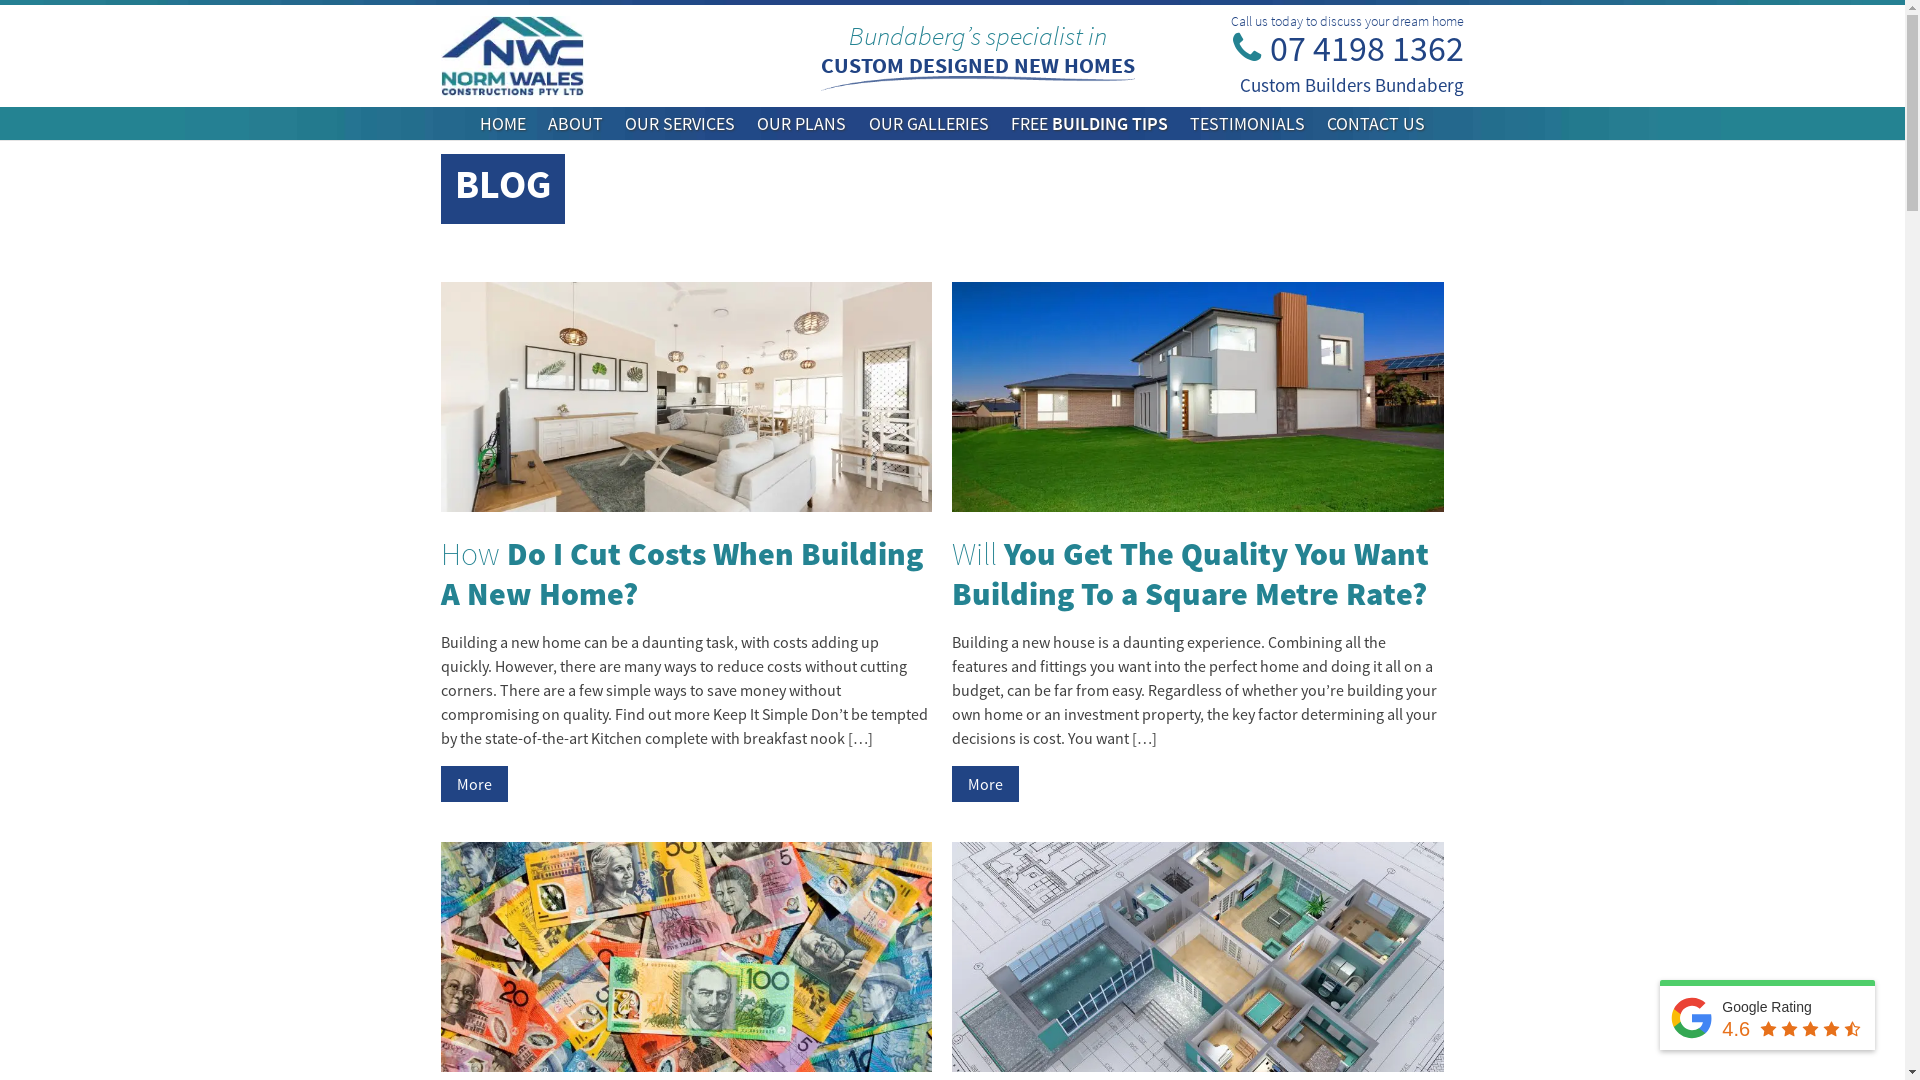  I want to click on 07 4198 1362, so click(1336, 66).